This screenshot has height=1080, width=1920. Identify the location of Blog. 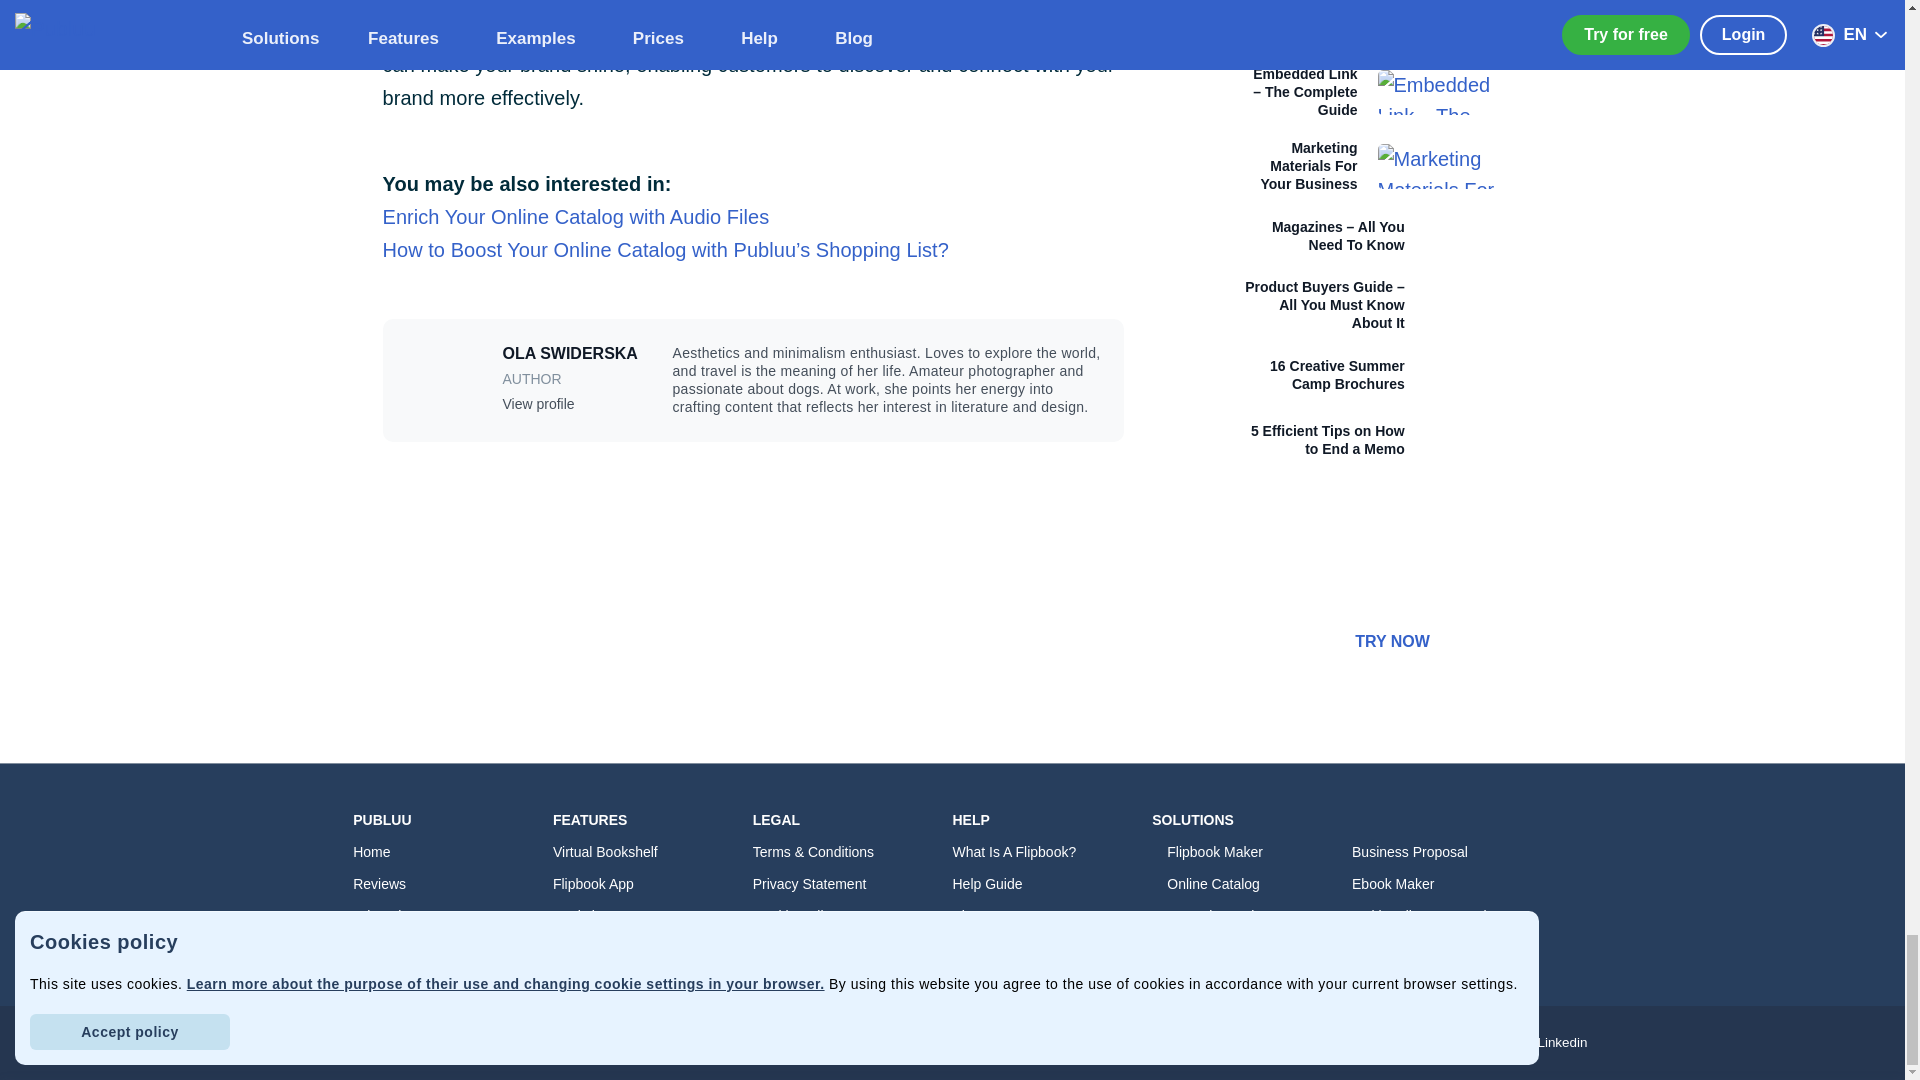
(1052, 916).